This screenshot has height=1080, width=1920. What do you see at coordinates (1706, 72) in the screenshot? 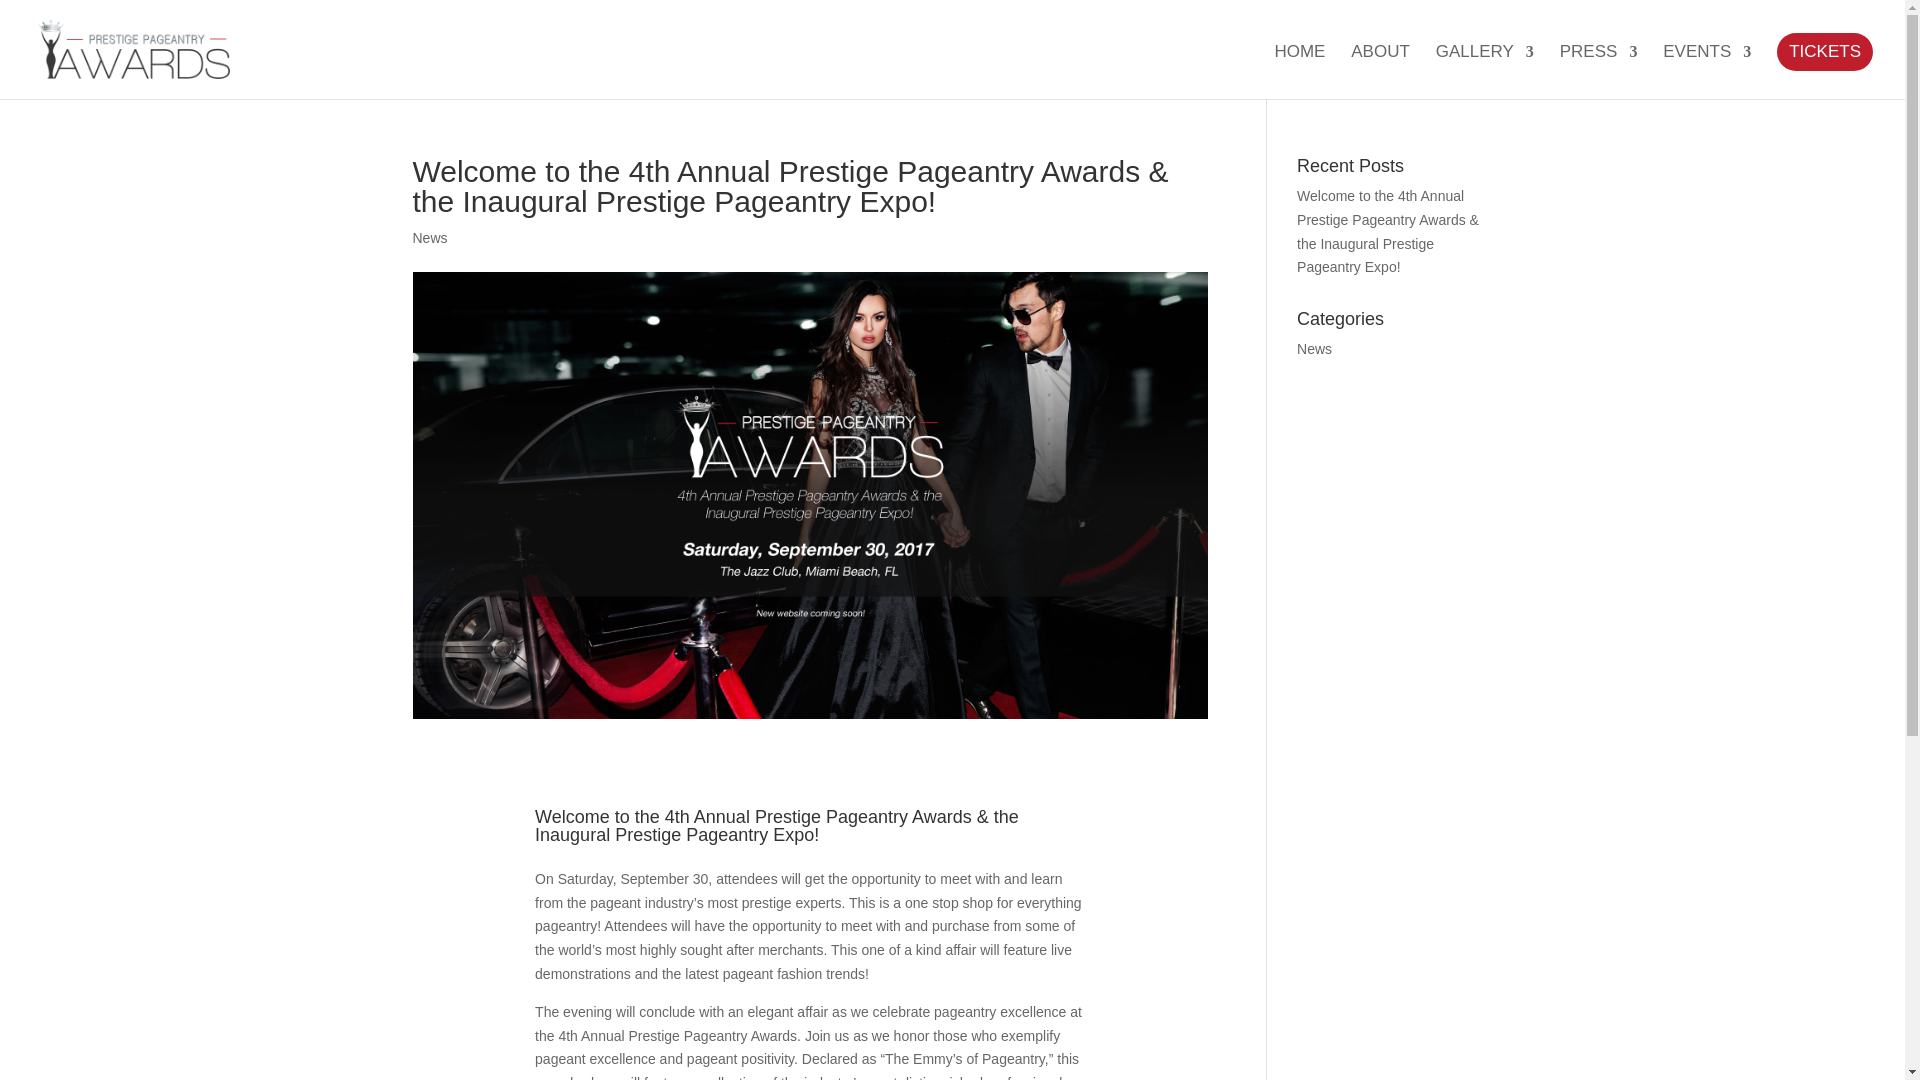
I see `EVENTS` at bounding box center [1706, 72].